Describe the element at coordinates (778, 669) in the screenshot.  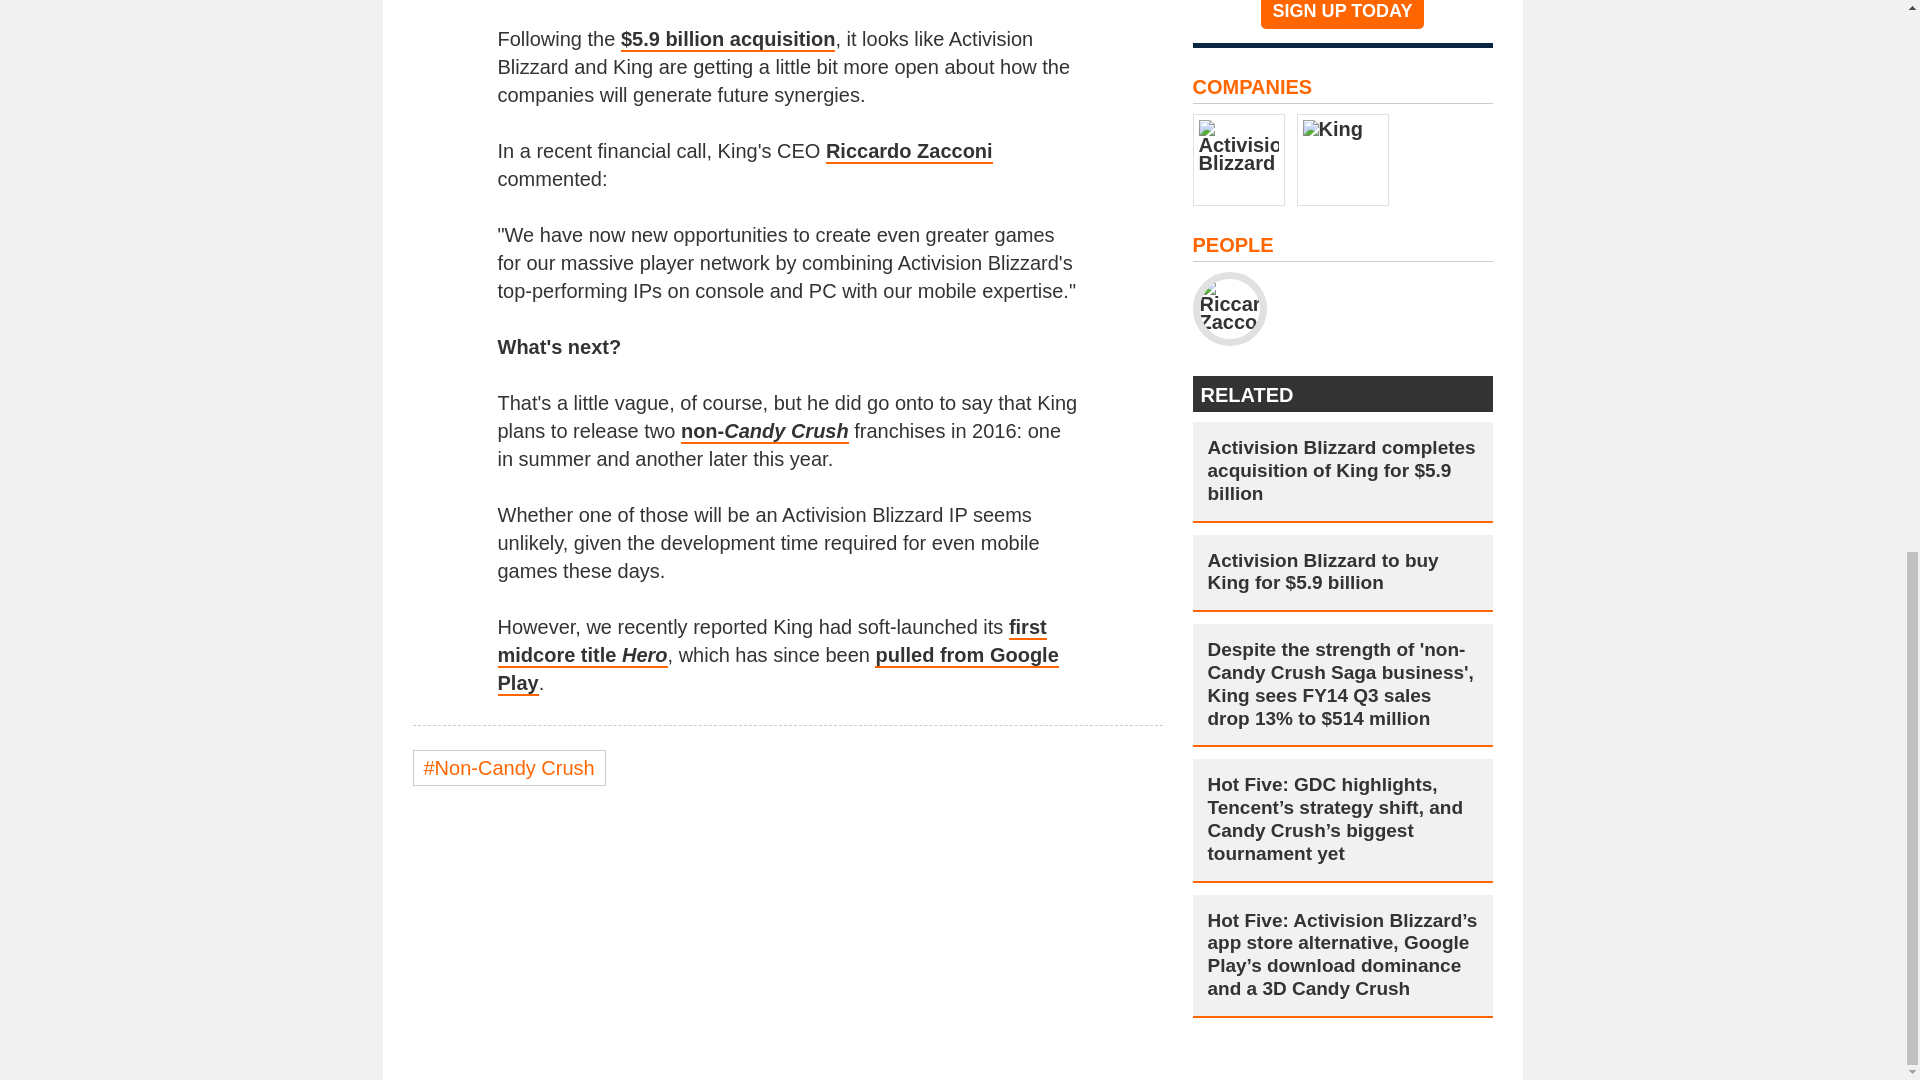
I see `pulled from Google Play` at that location.